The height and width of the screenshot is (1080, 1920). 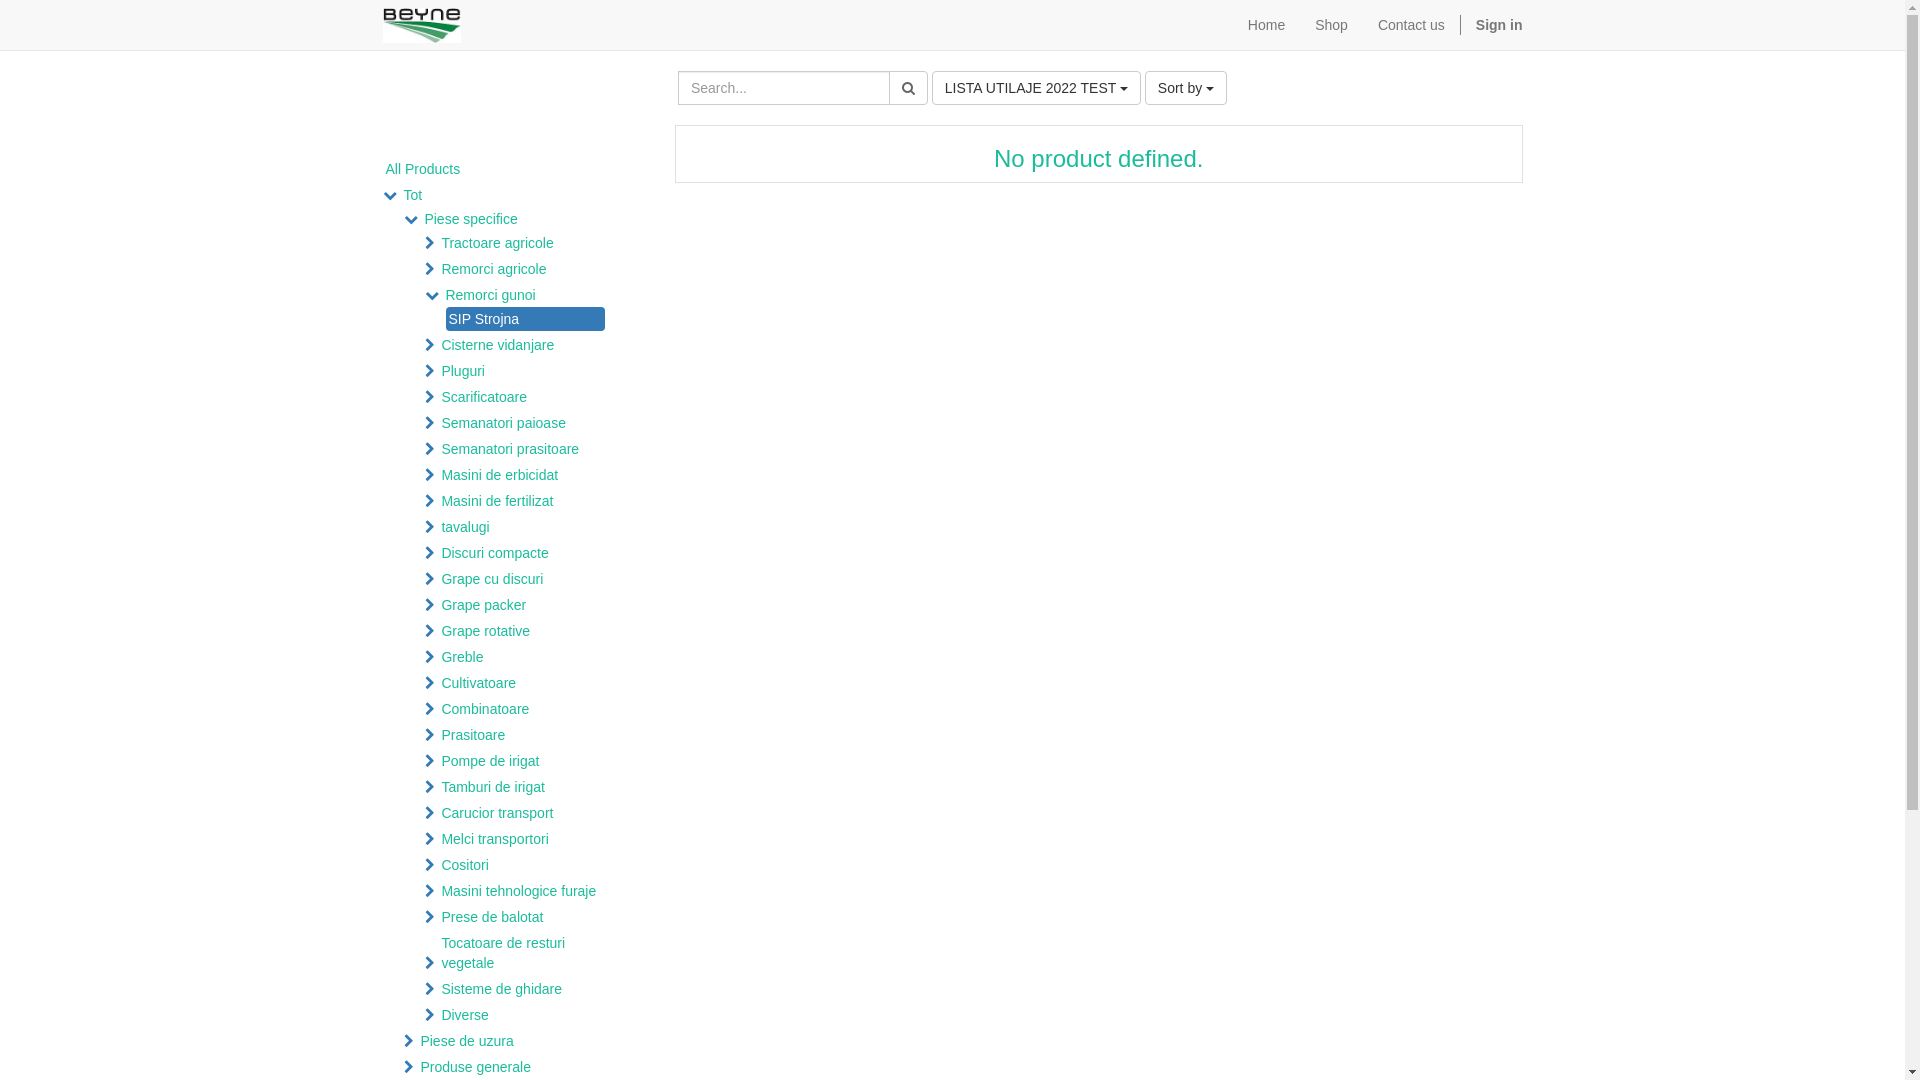 What do you see at coordinates (526, 1015) in the screenshot?
I see `Diverse` at bounding box center [526, 1015].